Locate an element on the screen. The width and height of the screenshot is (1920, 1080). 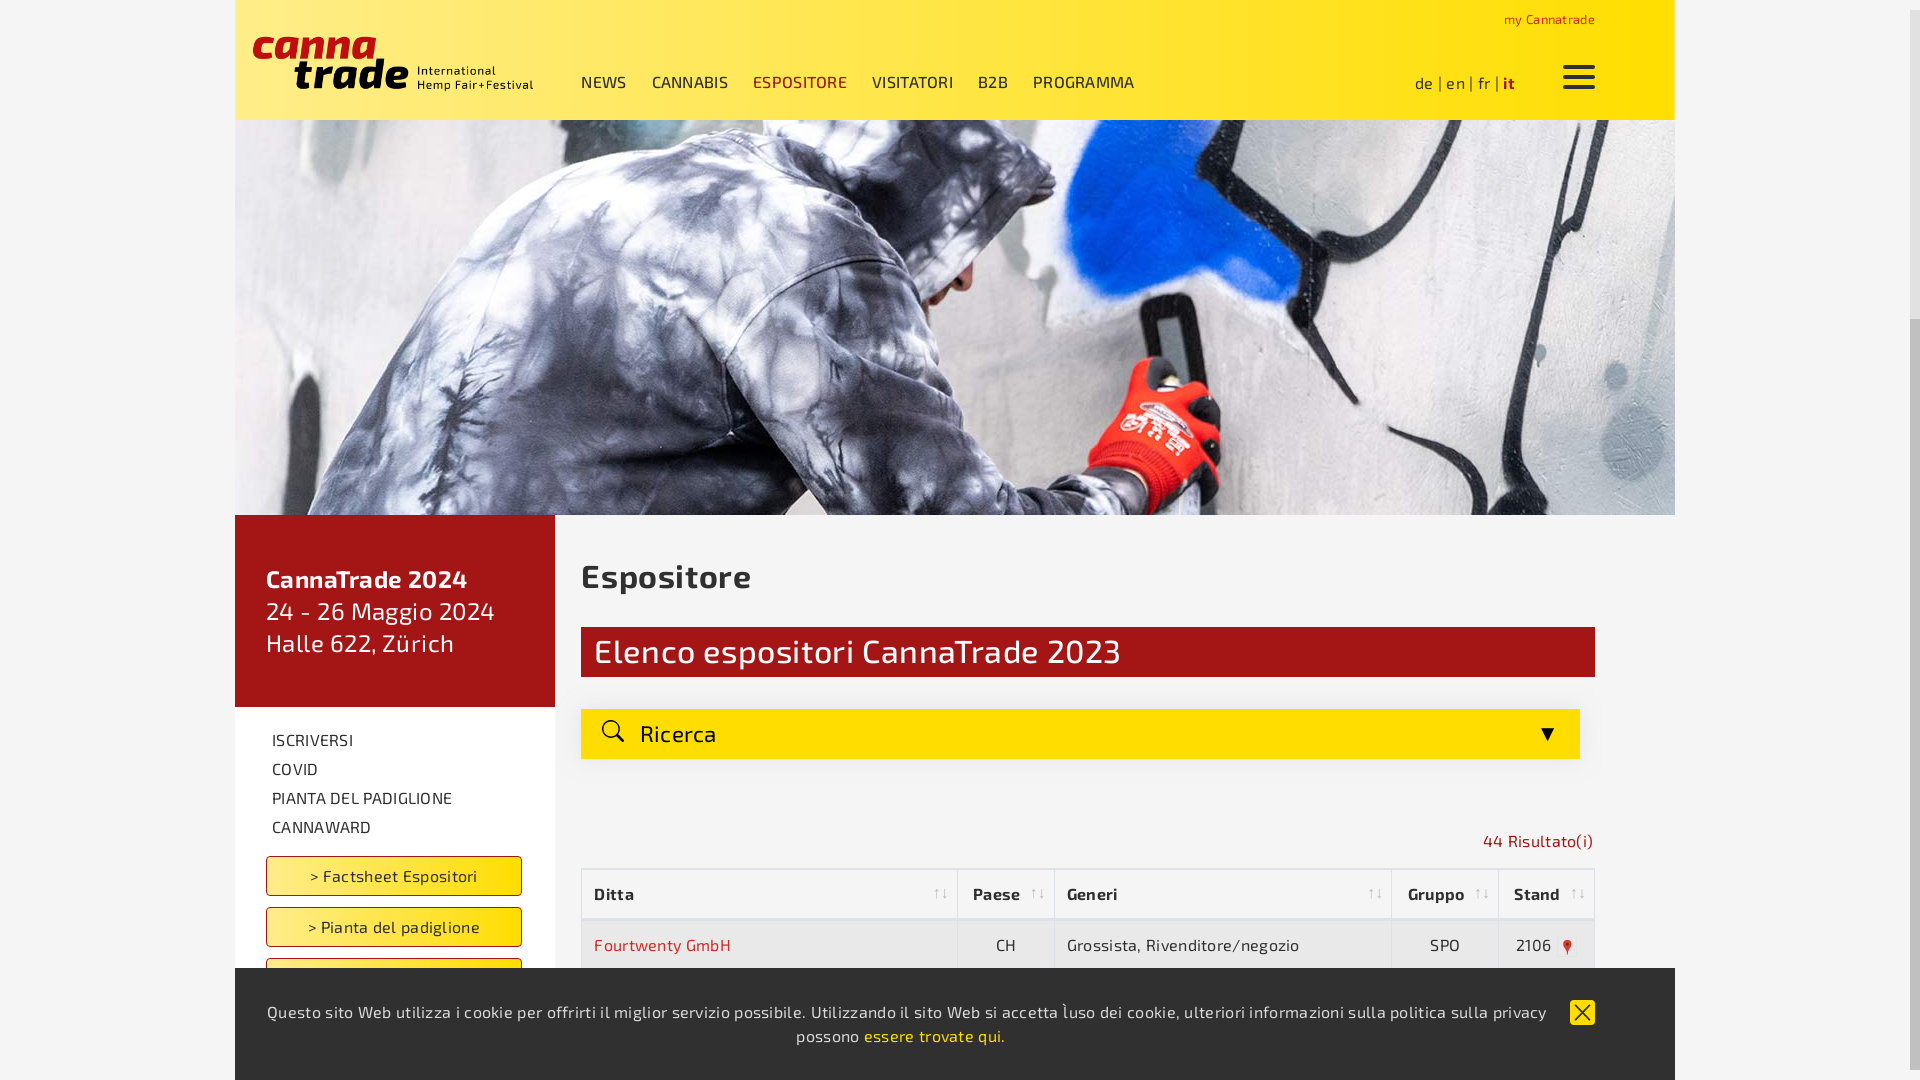
COVID is located at coordinates (406, 768).